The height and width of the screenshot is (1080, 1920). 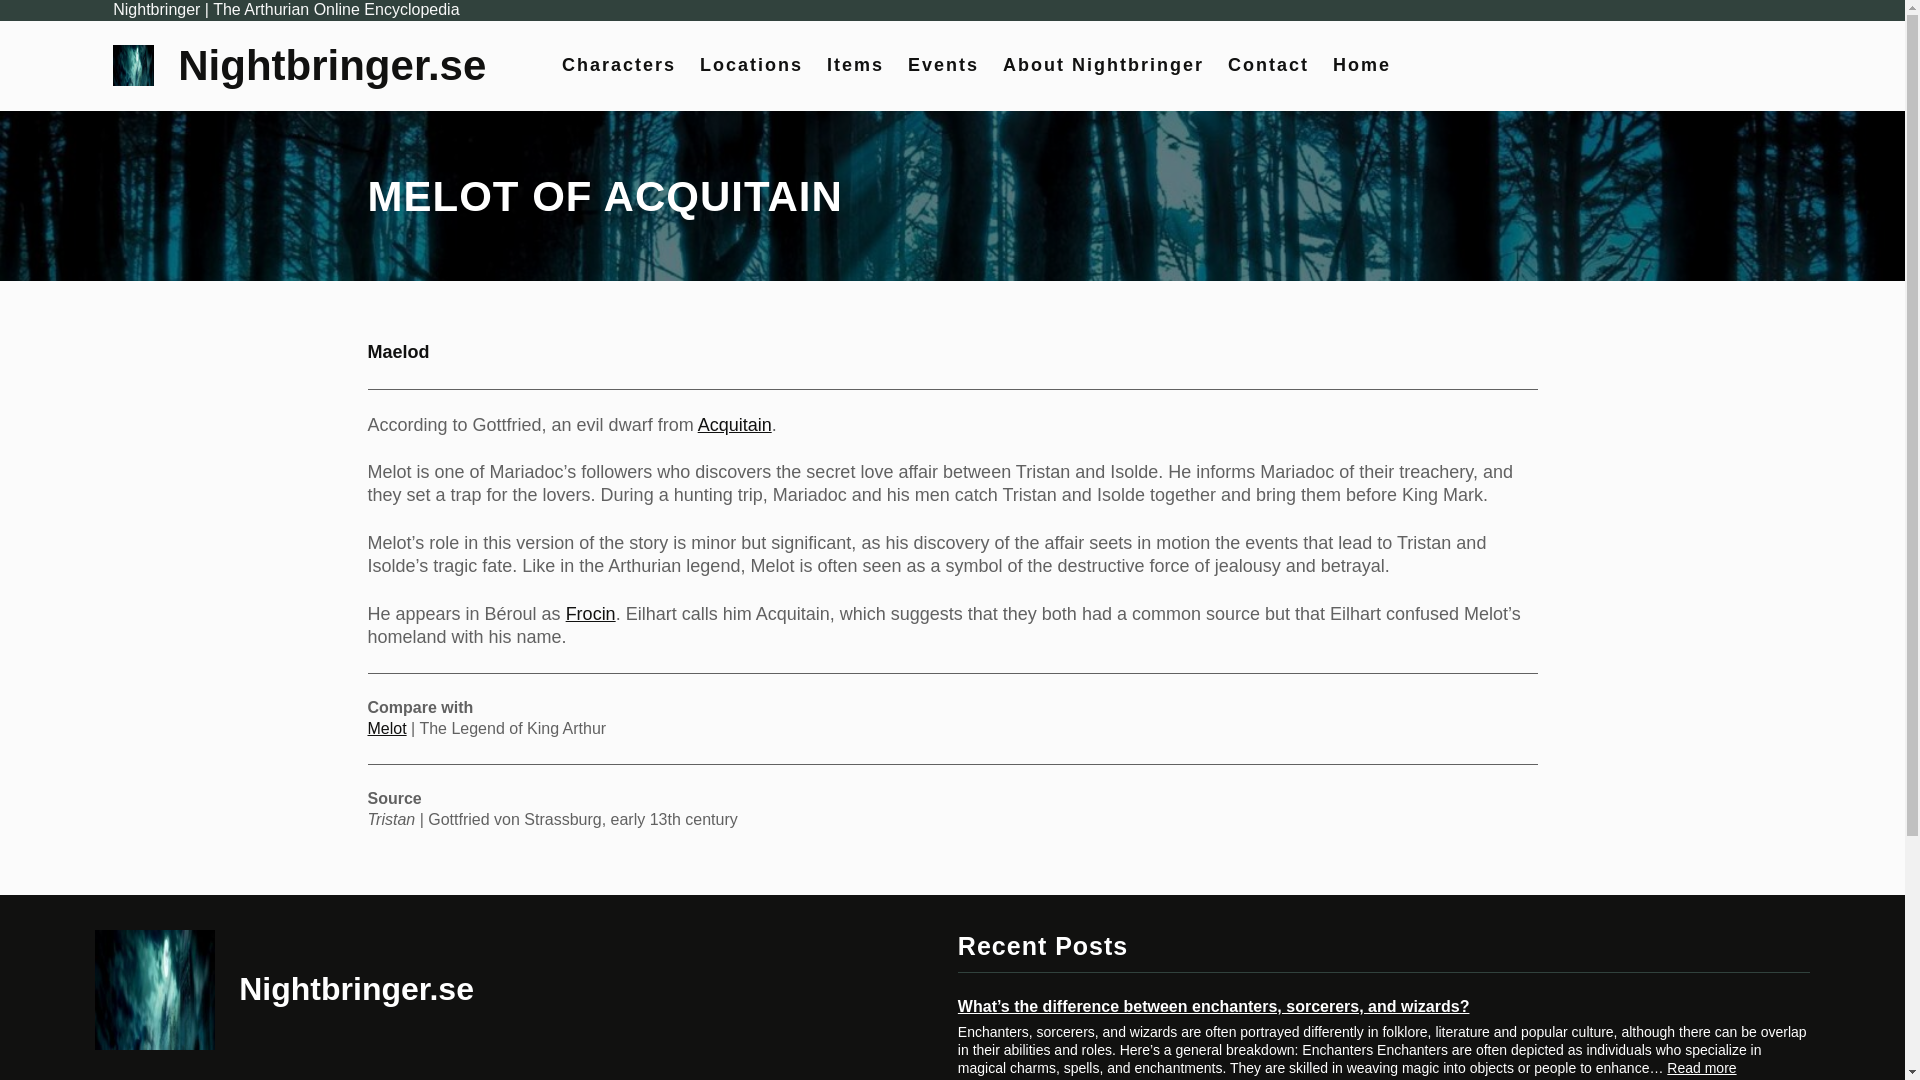 What do you see at coordinates (356, 988) in the screenshot?
I see `Nightbringer.se` at bounding box center [356, 988].